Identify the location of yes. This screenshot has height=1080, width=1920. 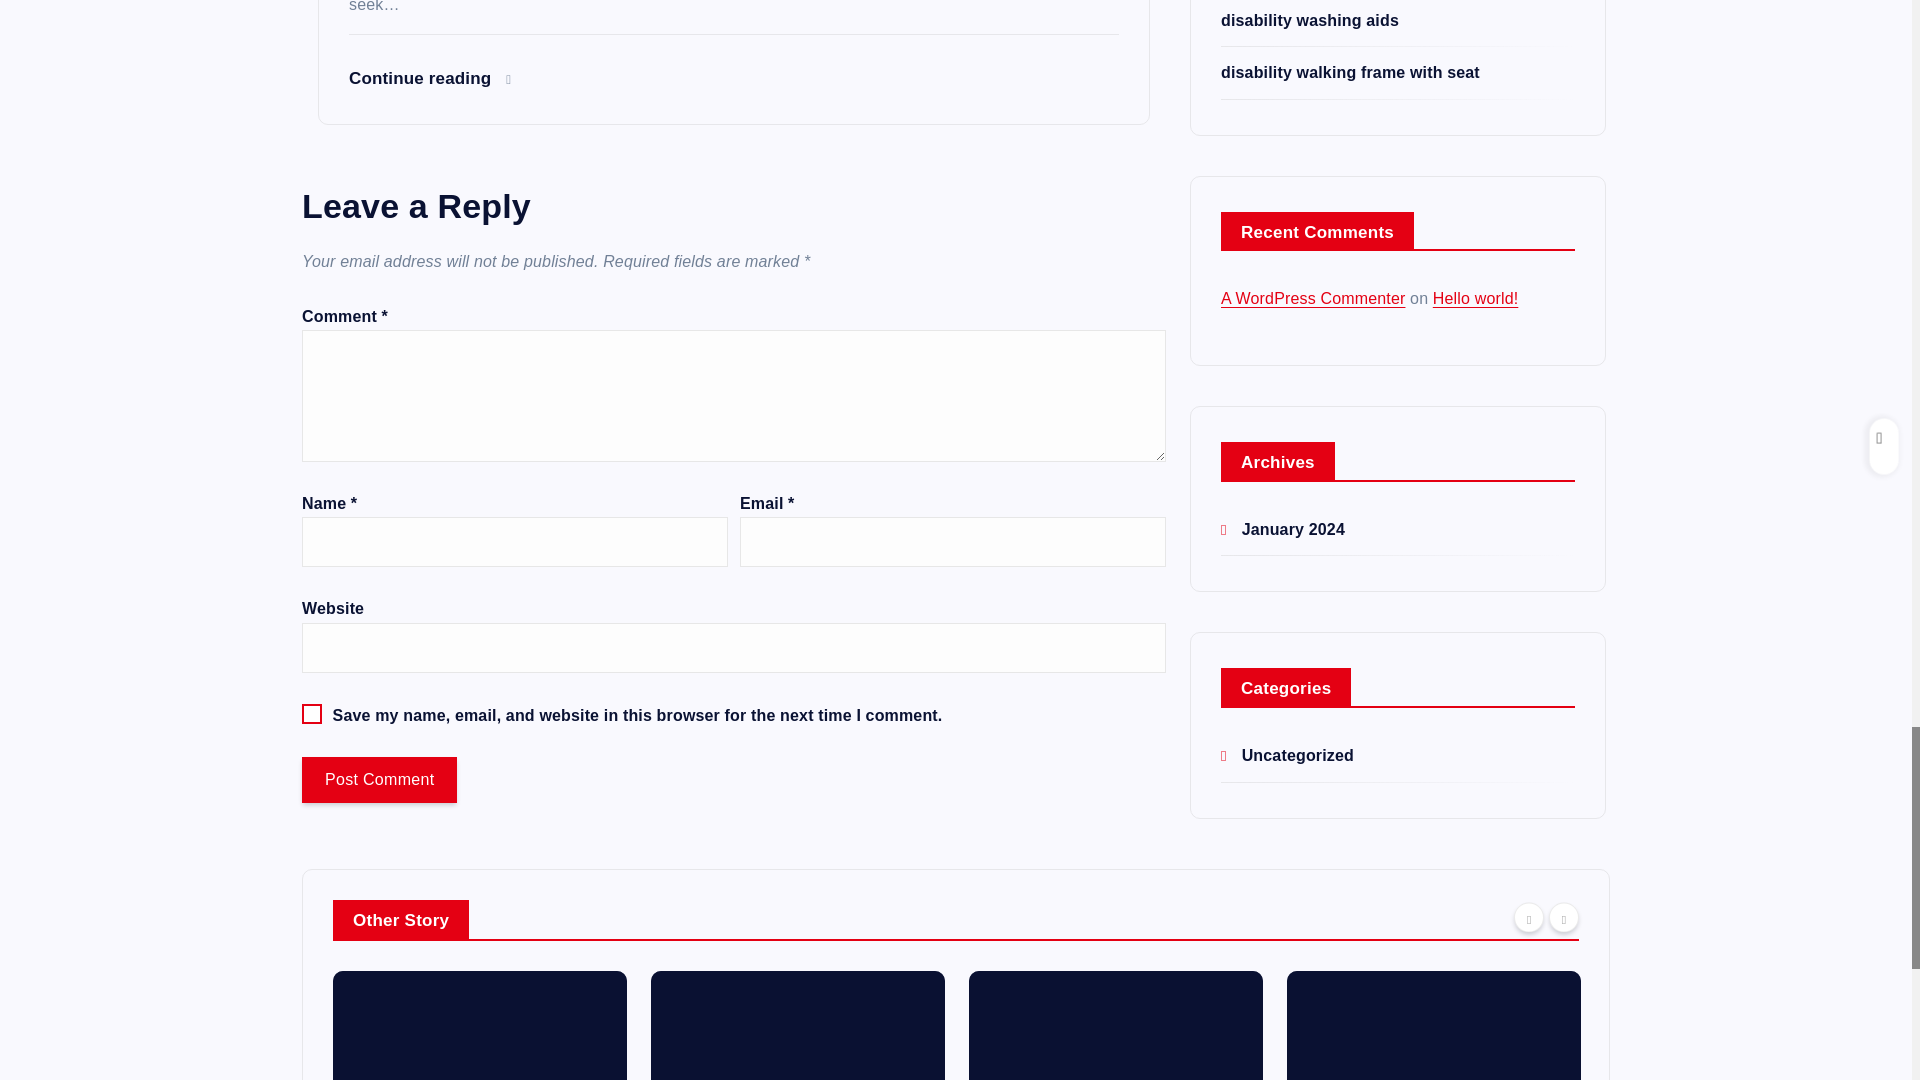
(312, 714).